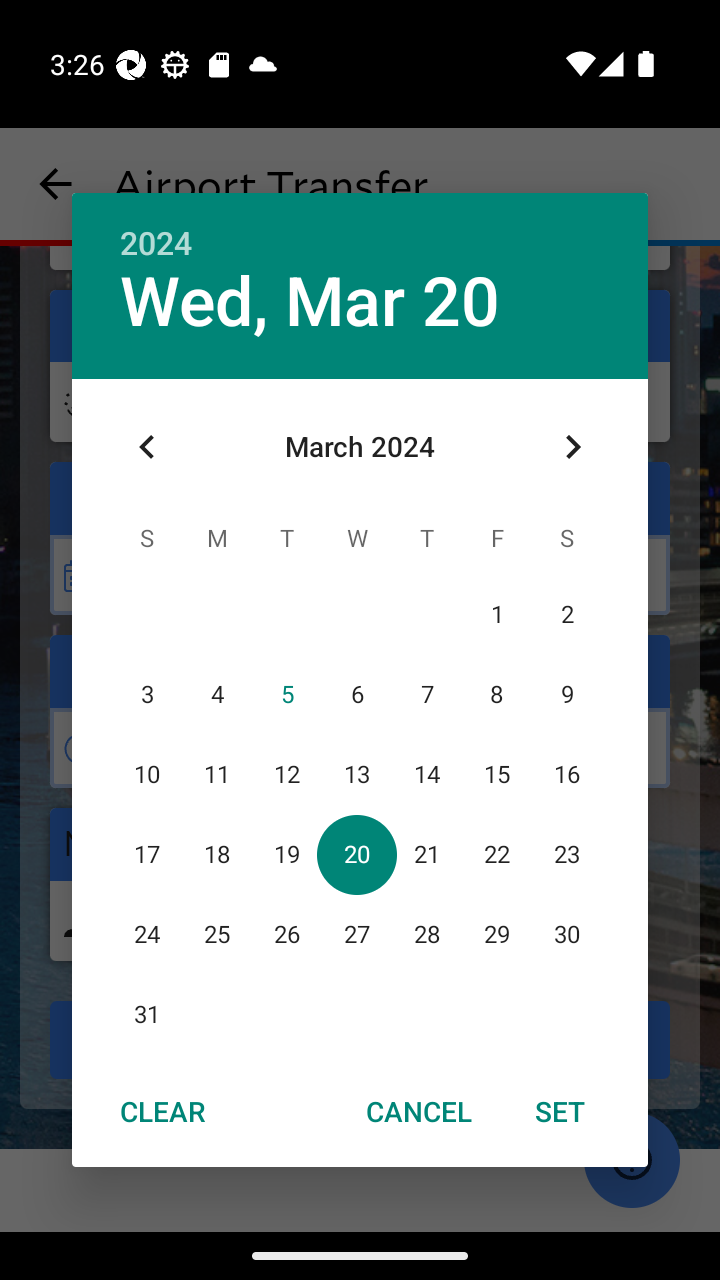 The image size is (720, 1280). I want to click on 5 05 March 2024, so click(286, 694).